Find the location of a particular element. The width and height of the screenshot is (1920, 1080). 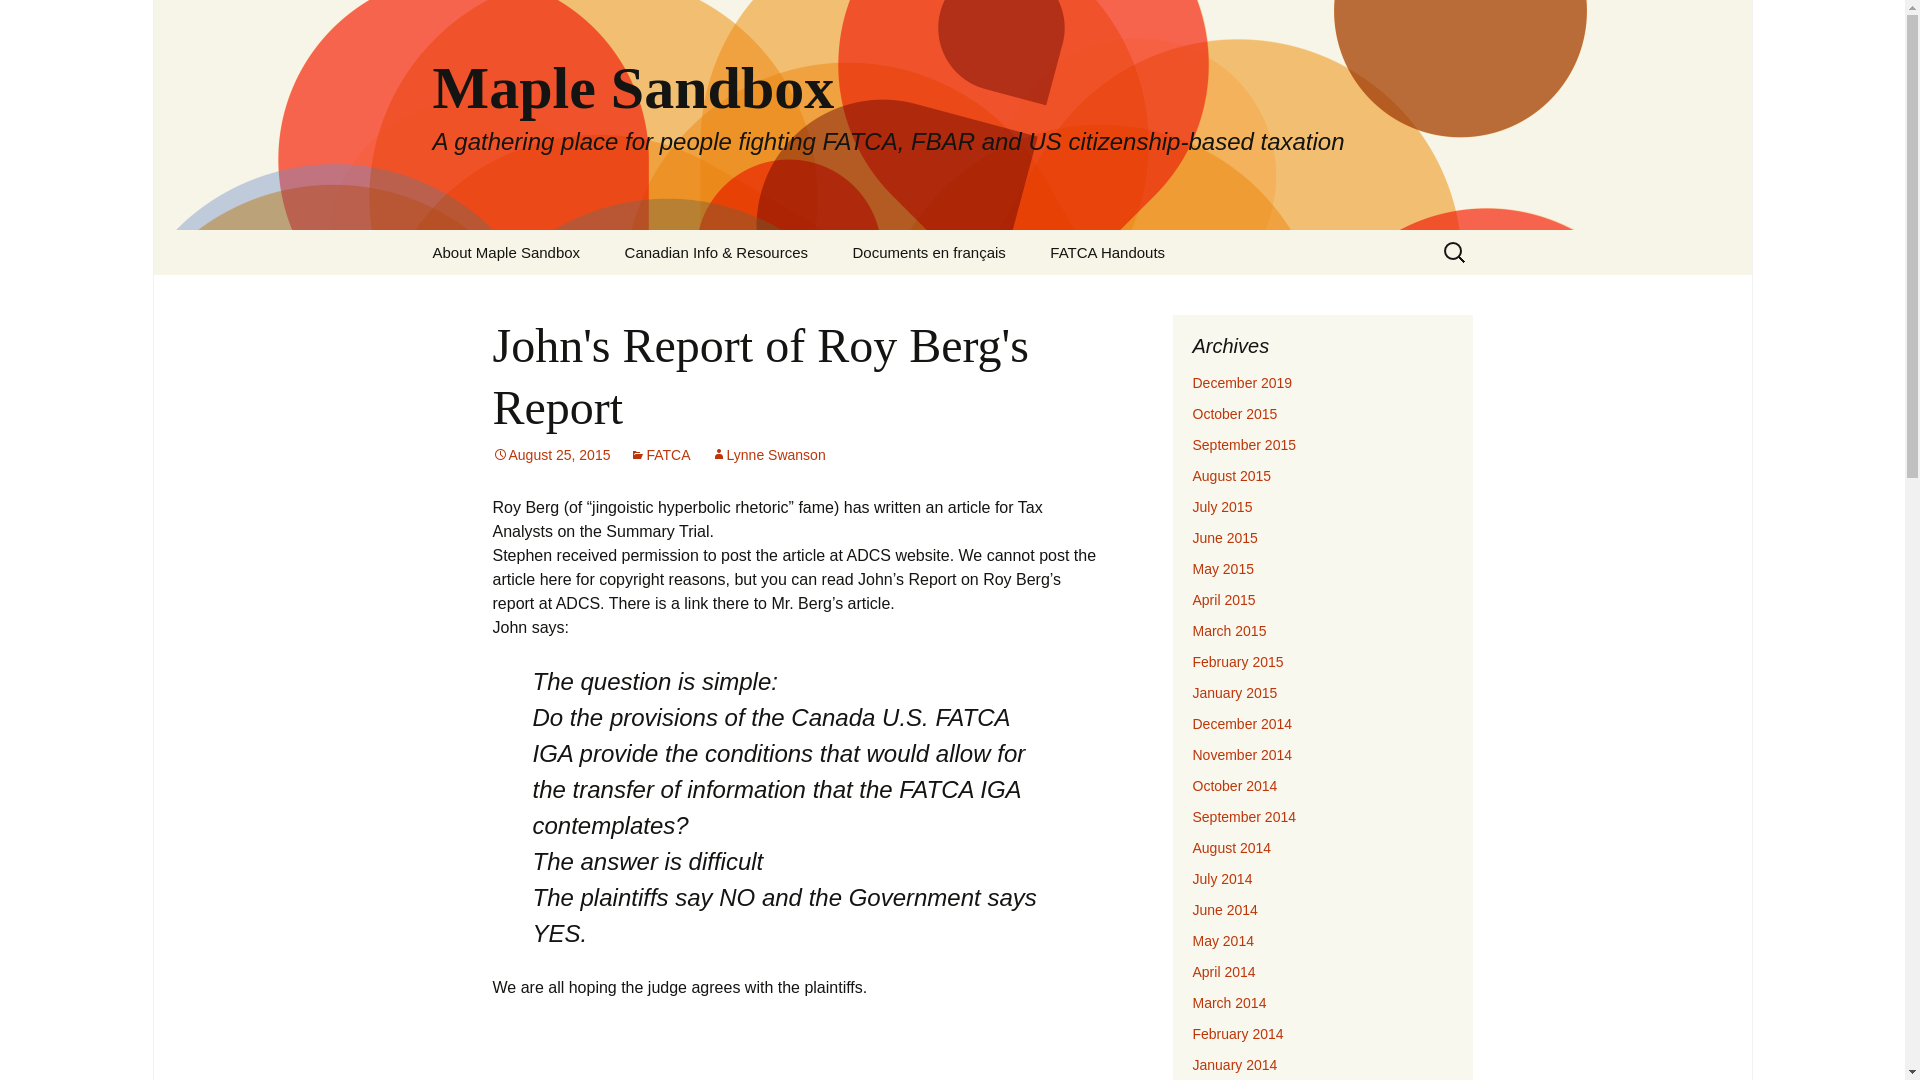

View all posts by Lynne Swanson is located at coordinates (768, 455).